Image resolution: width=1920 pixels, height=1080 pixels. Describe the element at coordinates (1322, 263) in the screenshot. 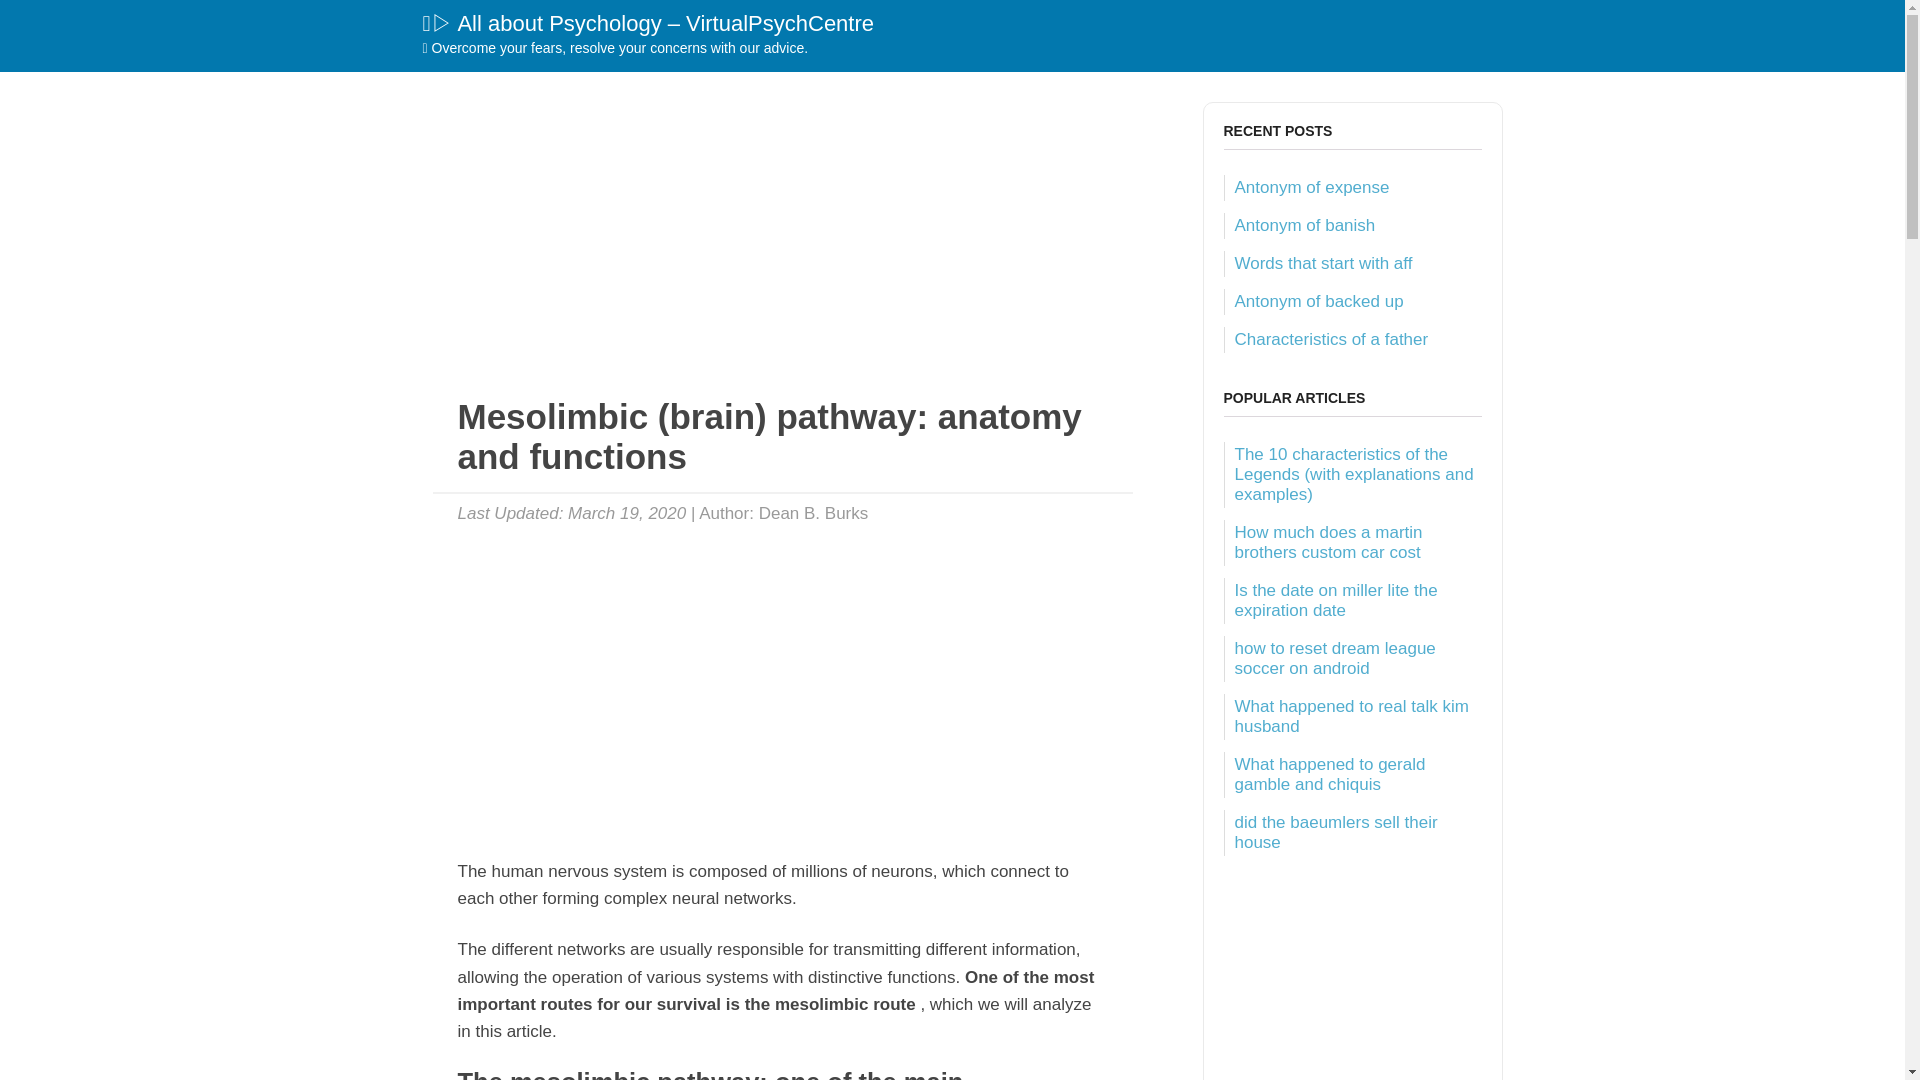

I see `Words that start with aff` at that location.